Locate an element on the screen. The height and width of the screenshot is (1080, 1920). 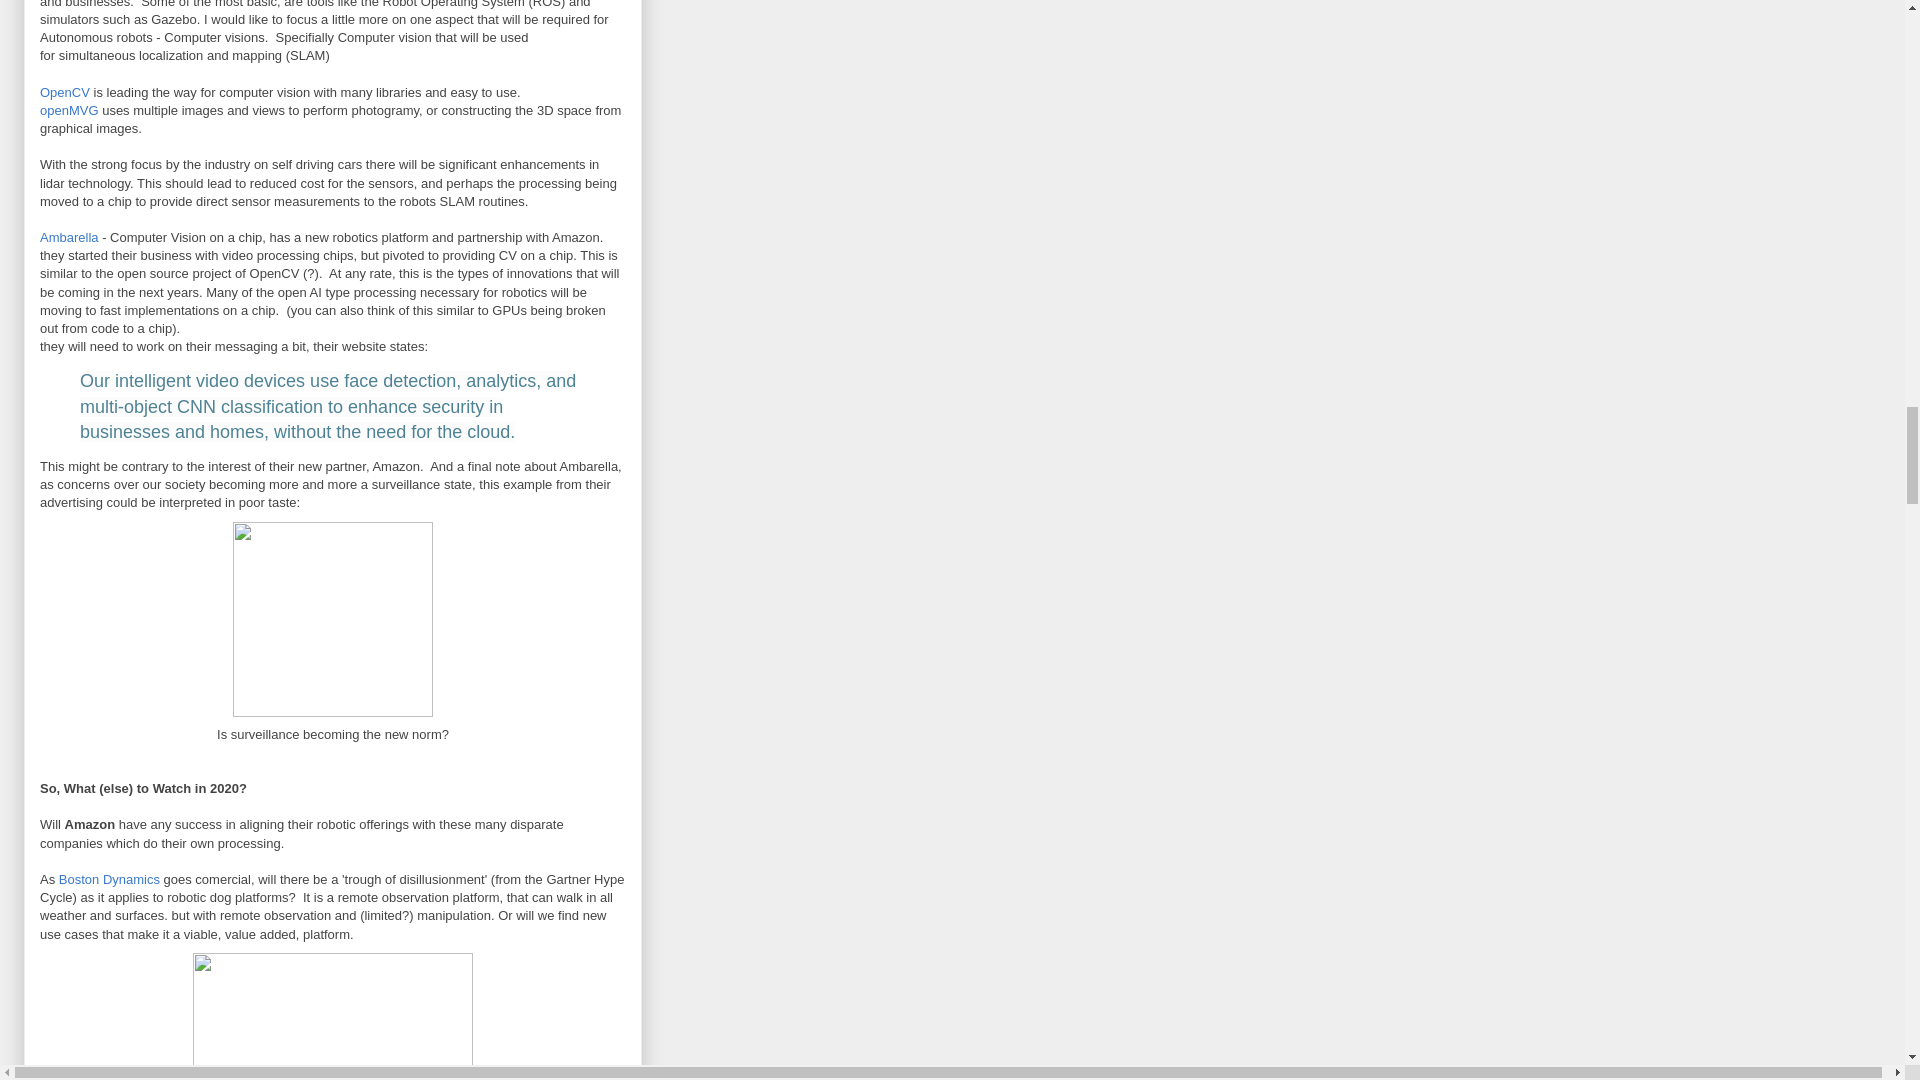
Boston Dynamics is located at coordinates (109, 878).